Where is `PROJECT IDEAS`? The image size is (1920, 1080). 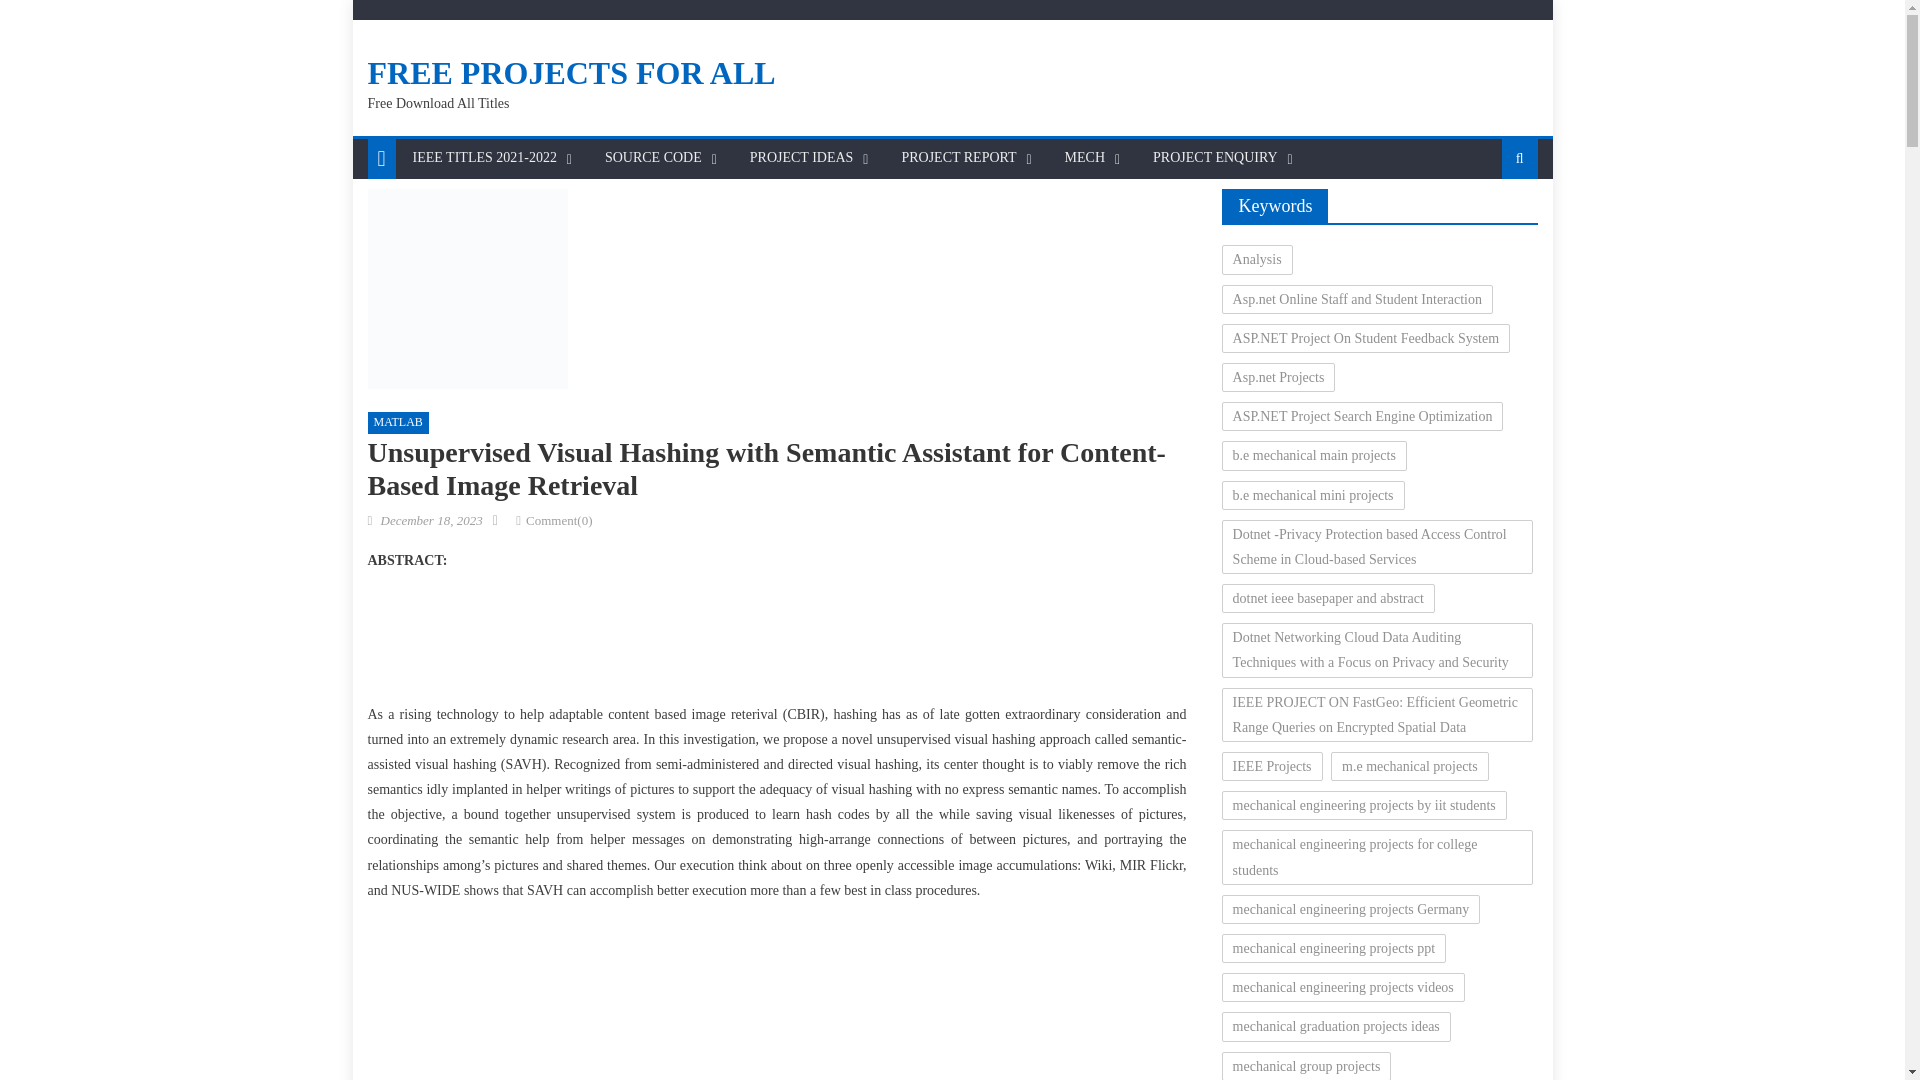 PROJECT IDEAS is located at coordinates (802, 158).